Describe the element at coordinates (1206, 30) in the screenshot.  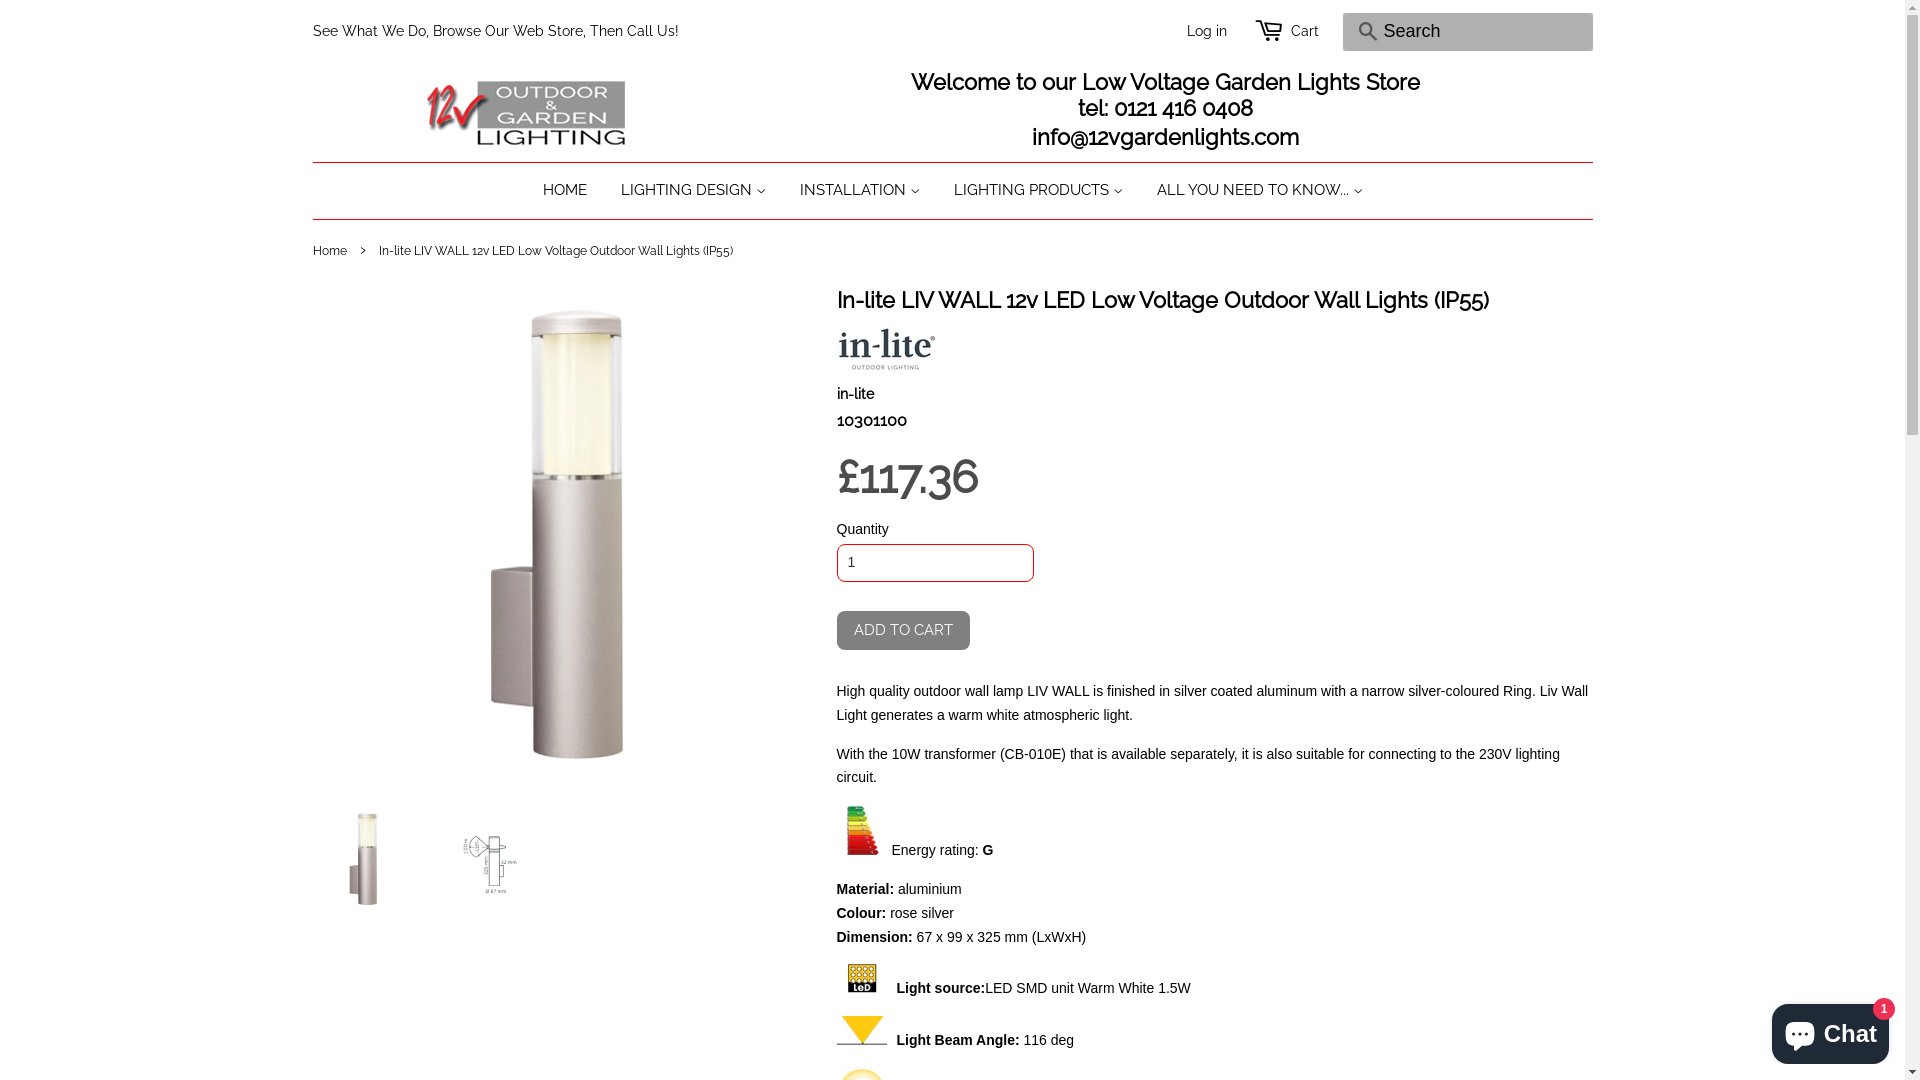
I see `Log in` at that location.